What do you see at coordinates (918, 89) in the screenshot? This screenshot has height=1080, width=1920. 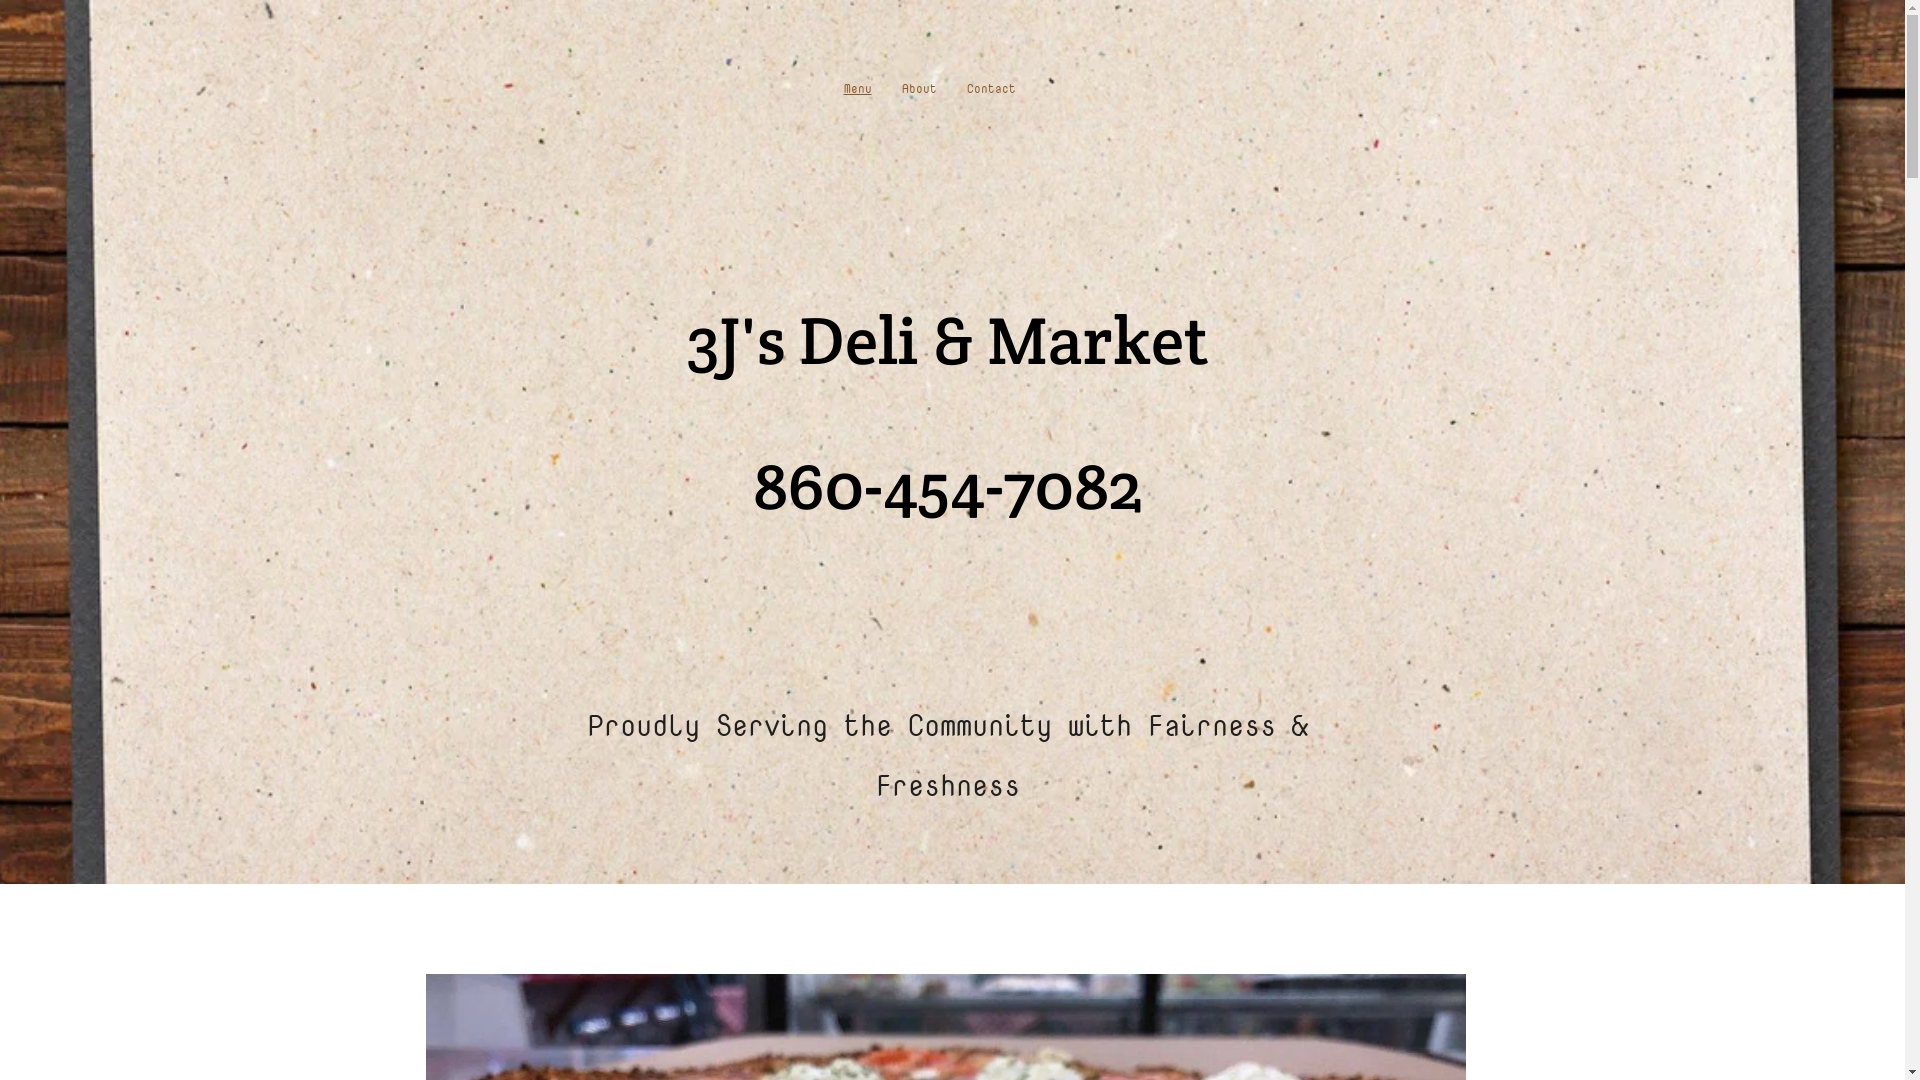 I see `About` at bounding box center [918, 89].